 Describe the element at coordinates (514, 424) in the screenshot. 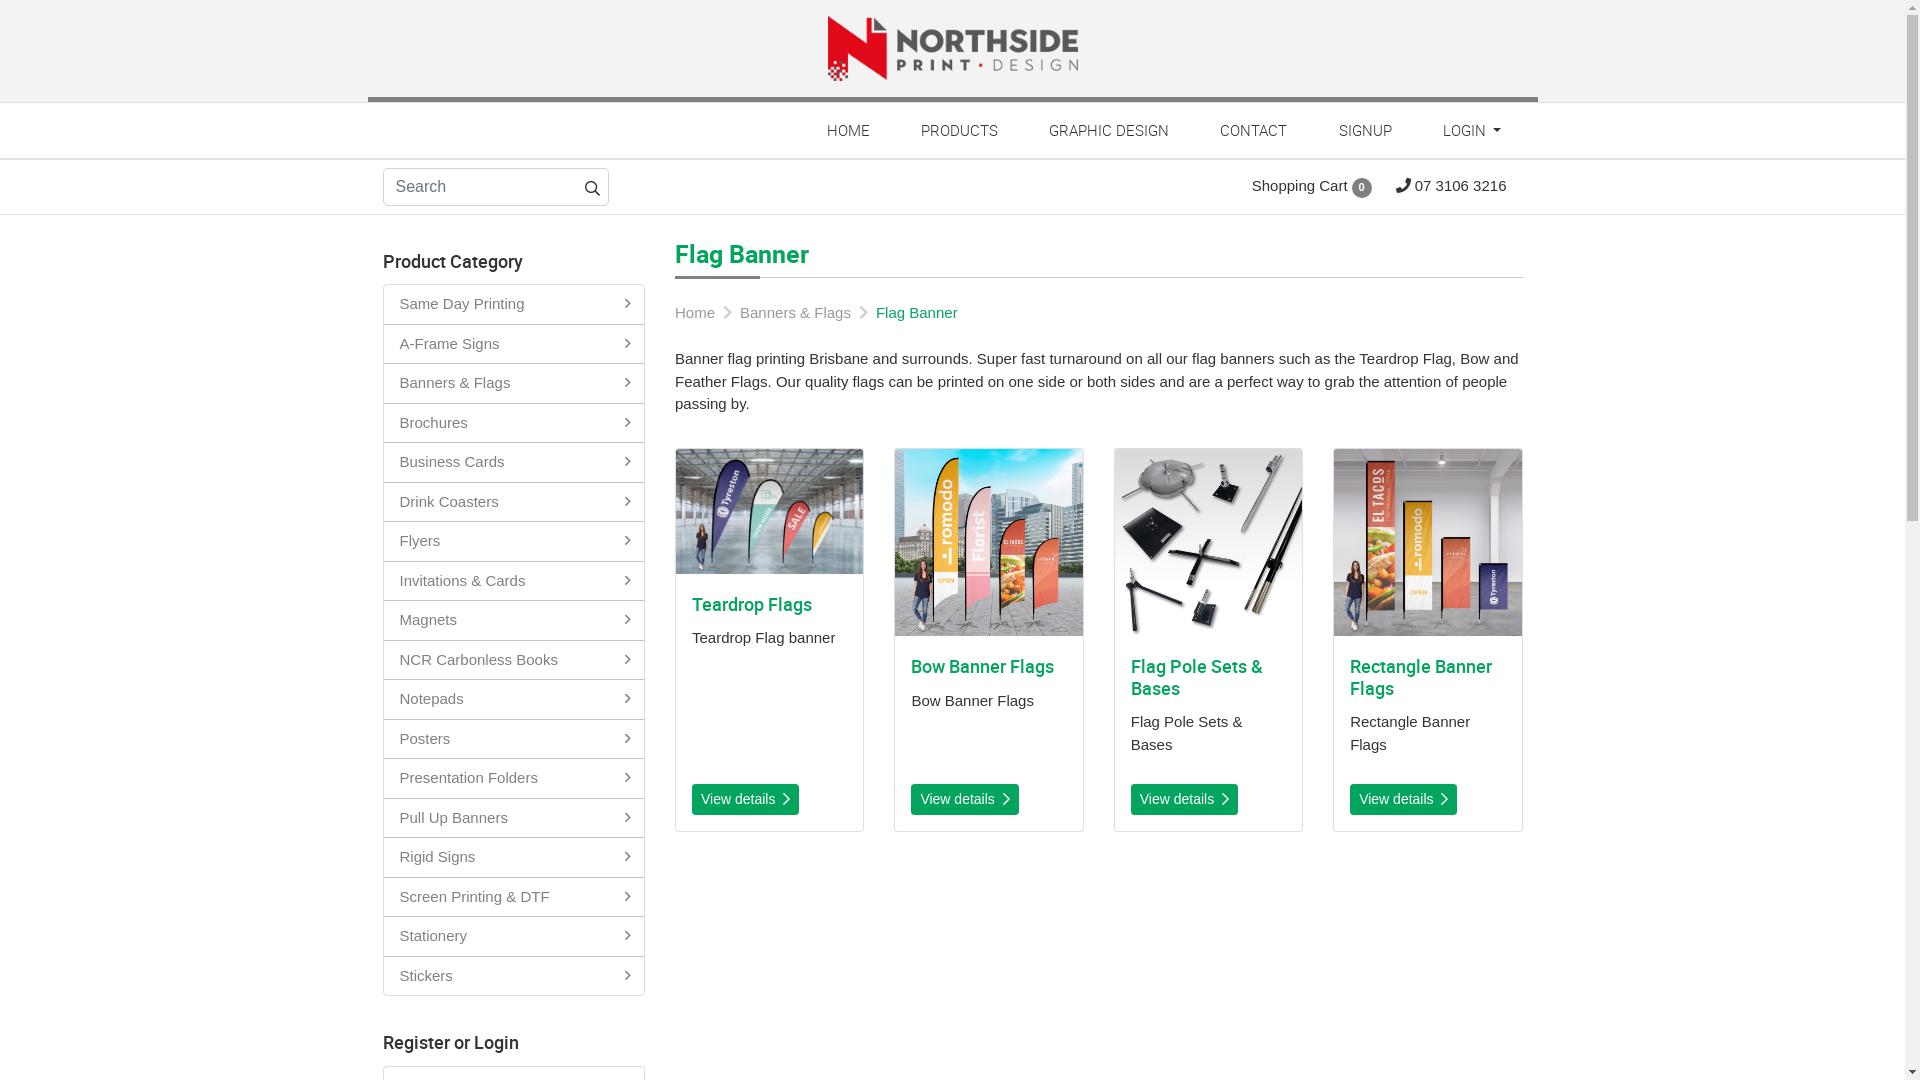

I see `Brochures` at that location.